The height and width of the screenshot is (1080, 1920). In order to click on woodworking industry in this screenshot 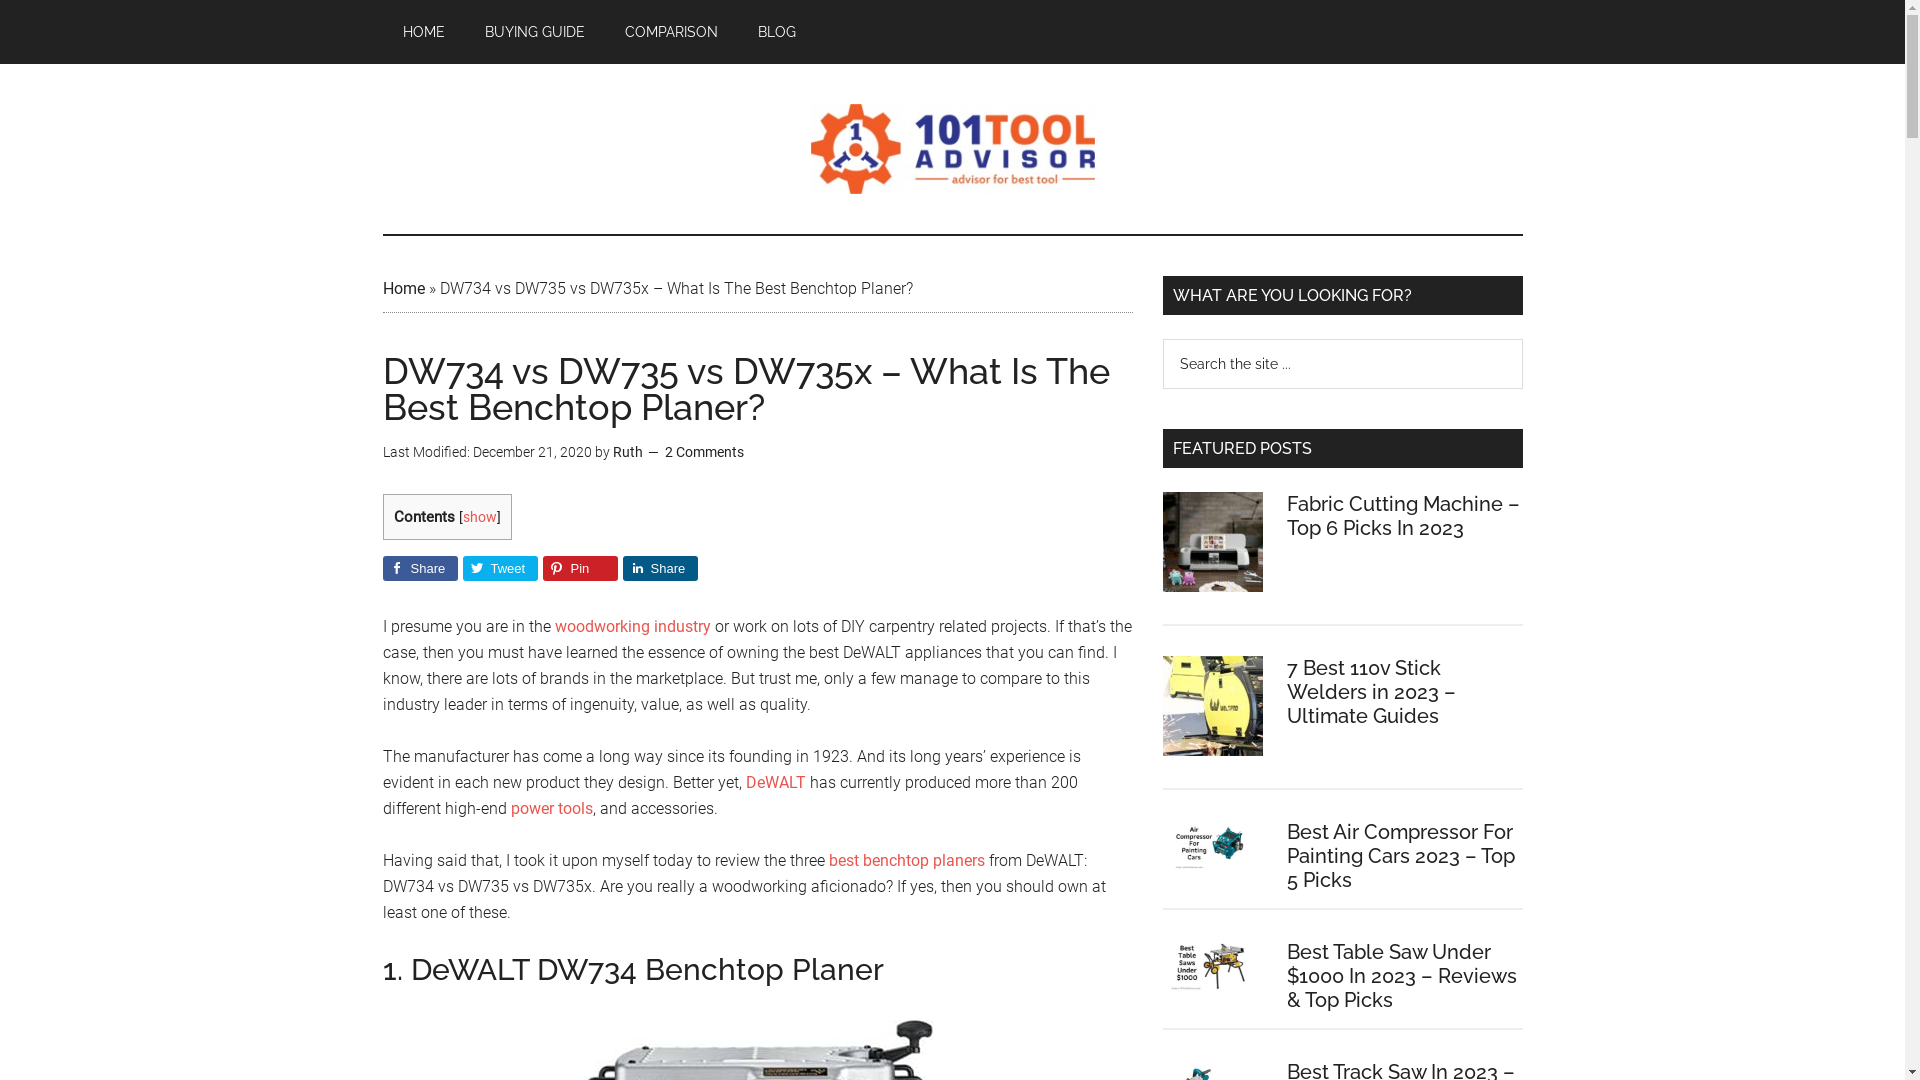, I will do `click(632, 626)`.